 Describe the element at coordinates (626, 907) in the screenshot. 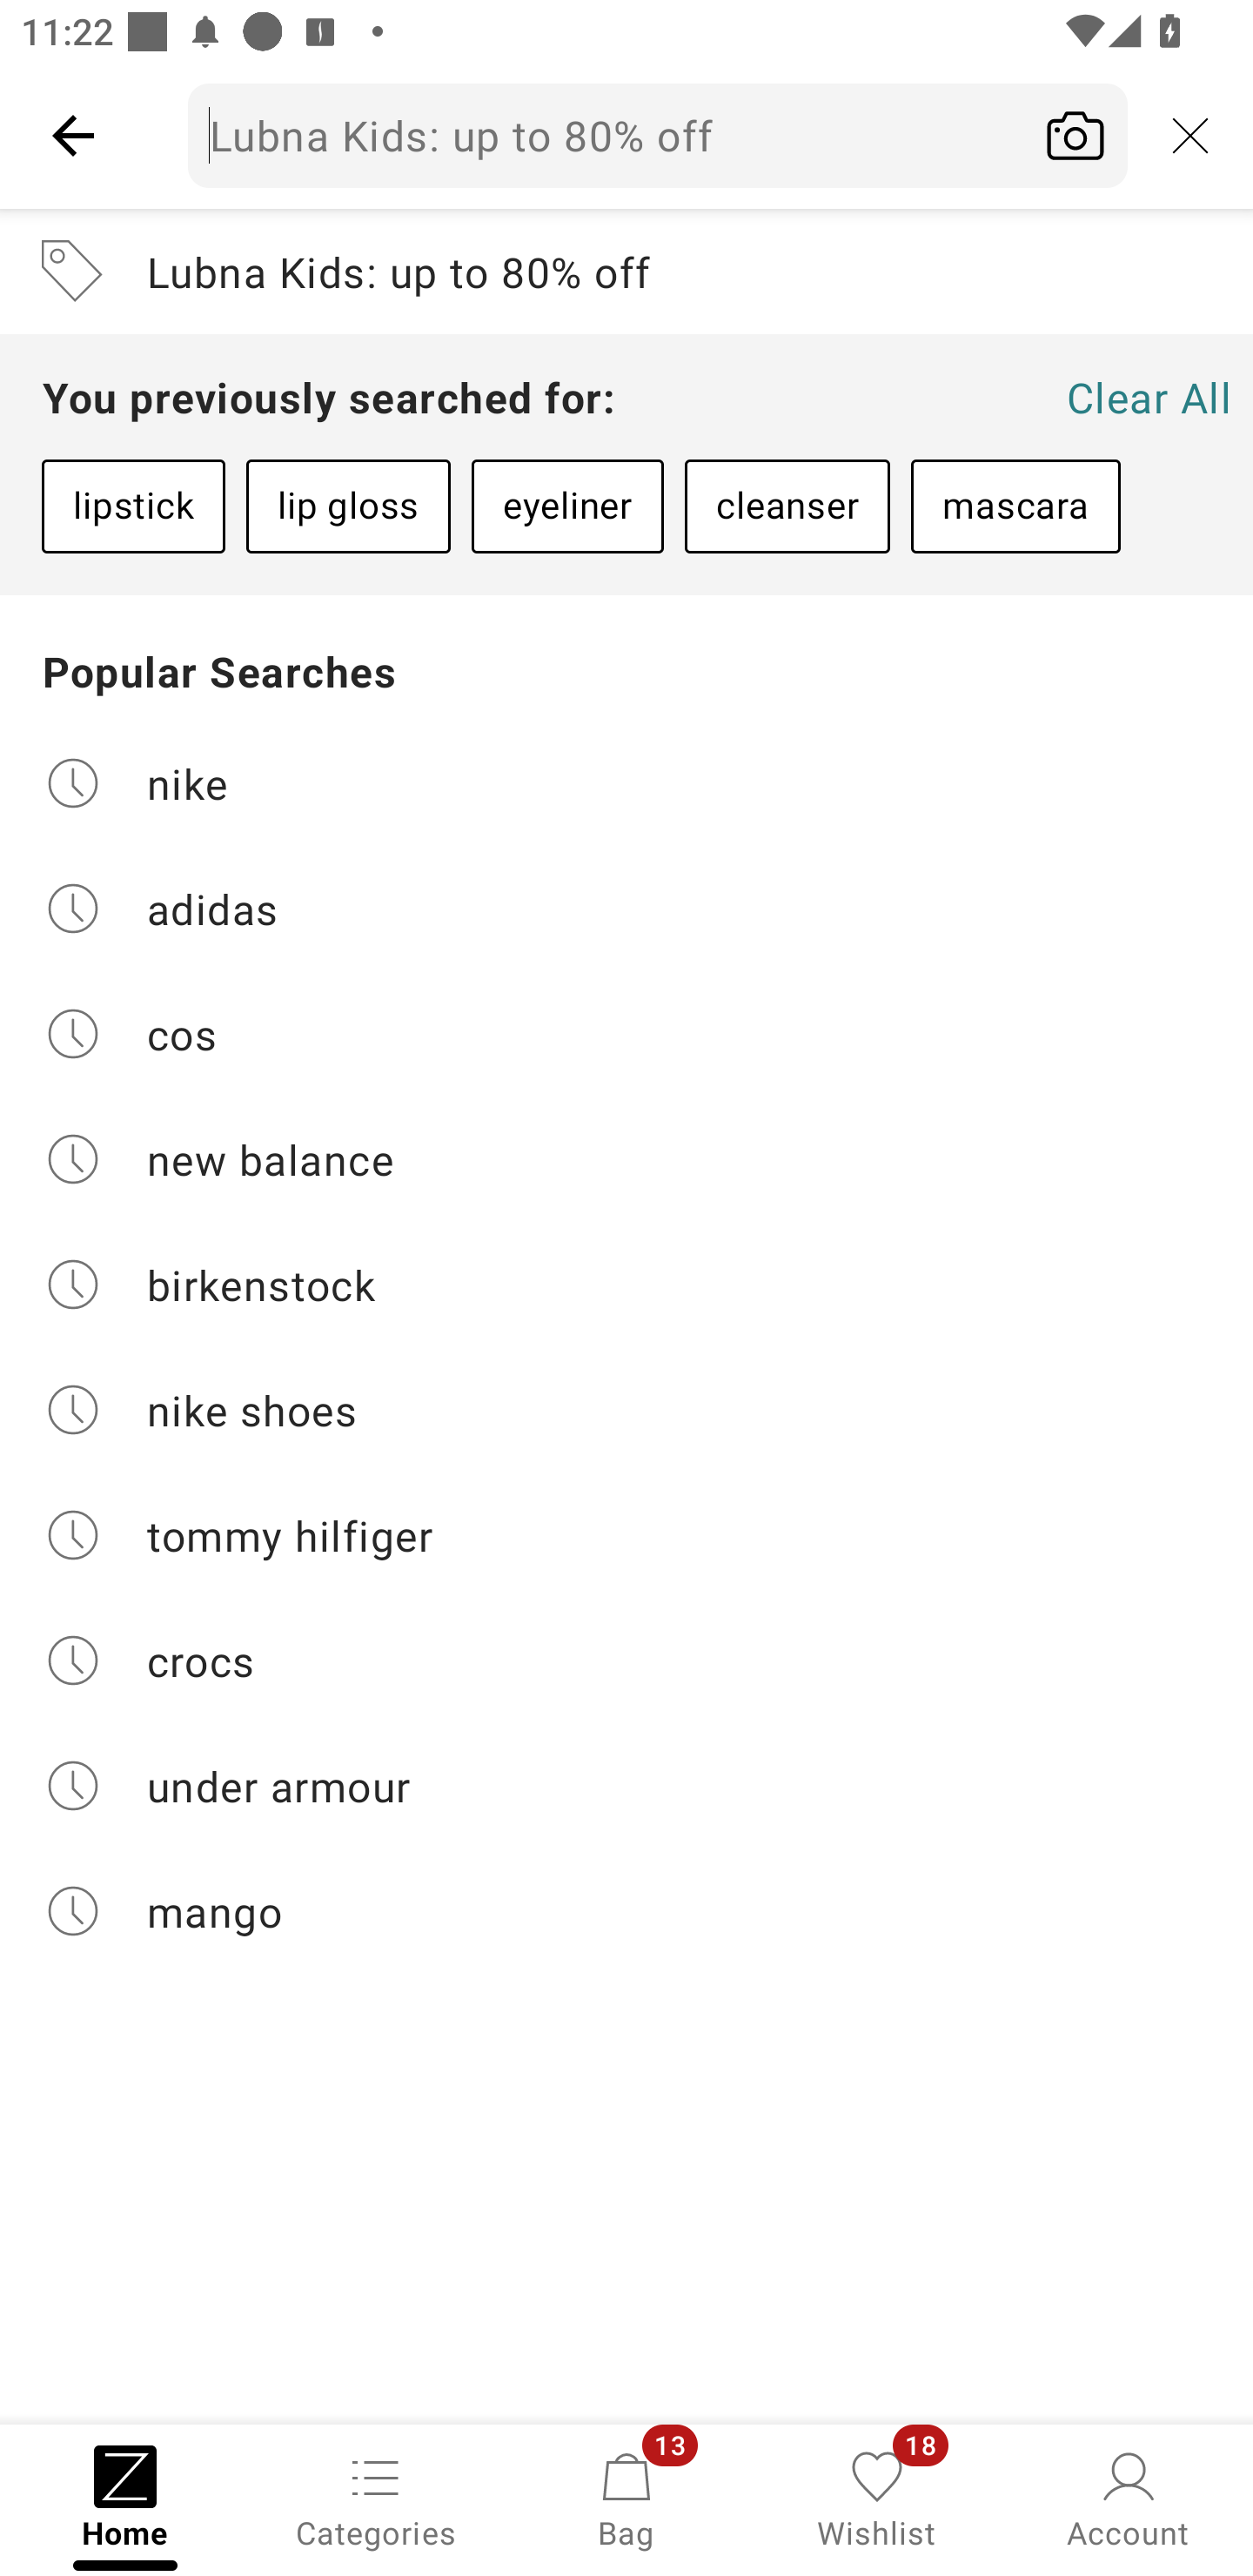

I see `adidas` at that location.